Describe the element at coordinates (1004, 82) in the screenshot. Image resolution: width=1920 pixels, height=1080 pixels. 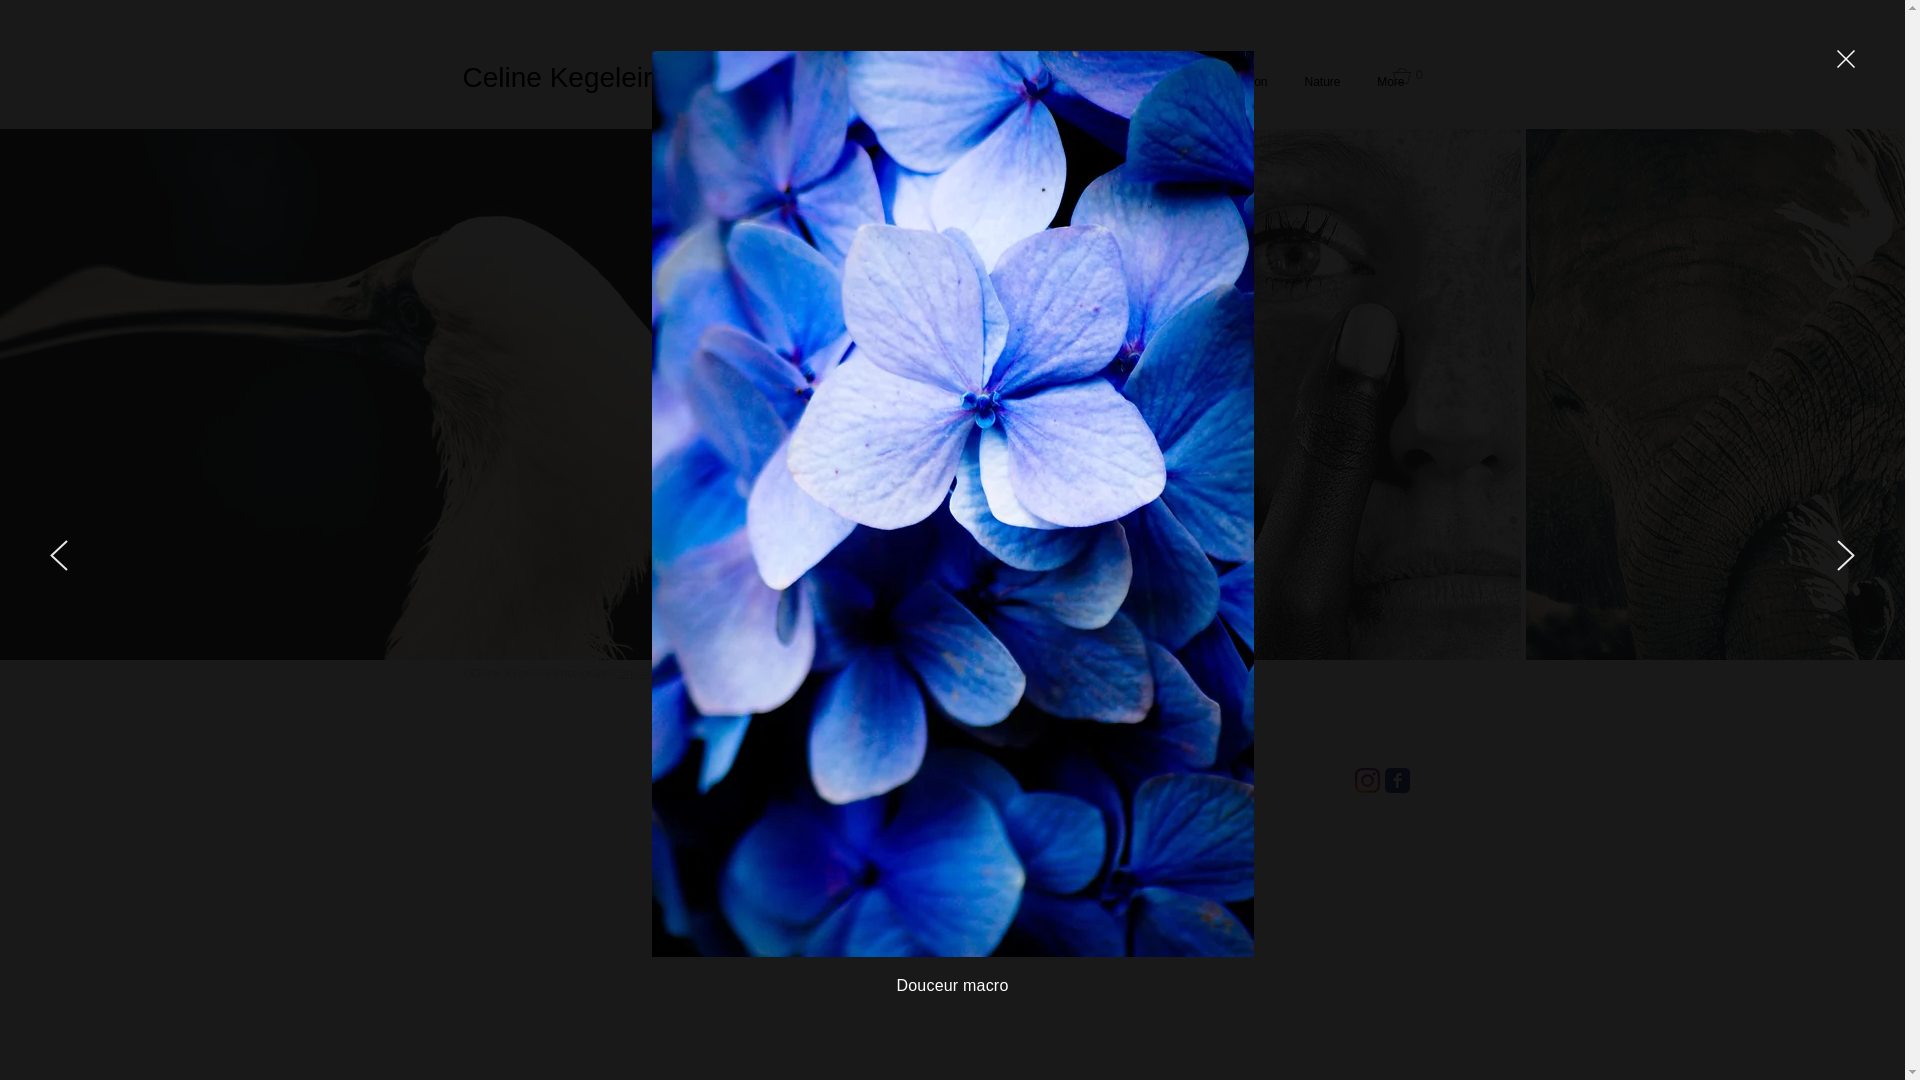
I see `About` at that location.